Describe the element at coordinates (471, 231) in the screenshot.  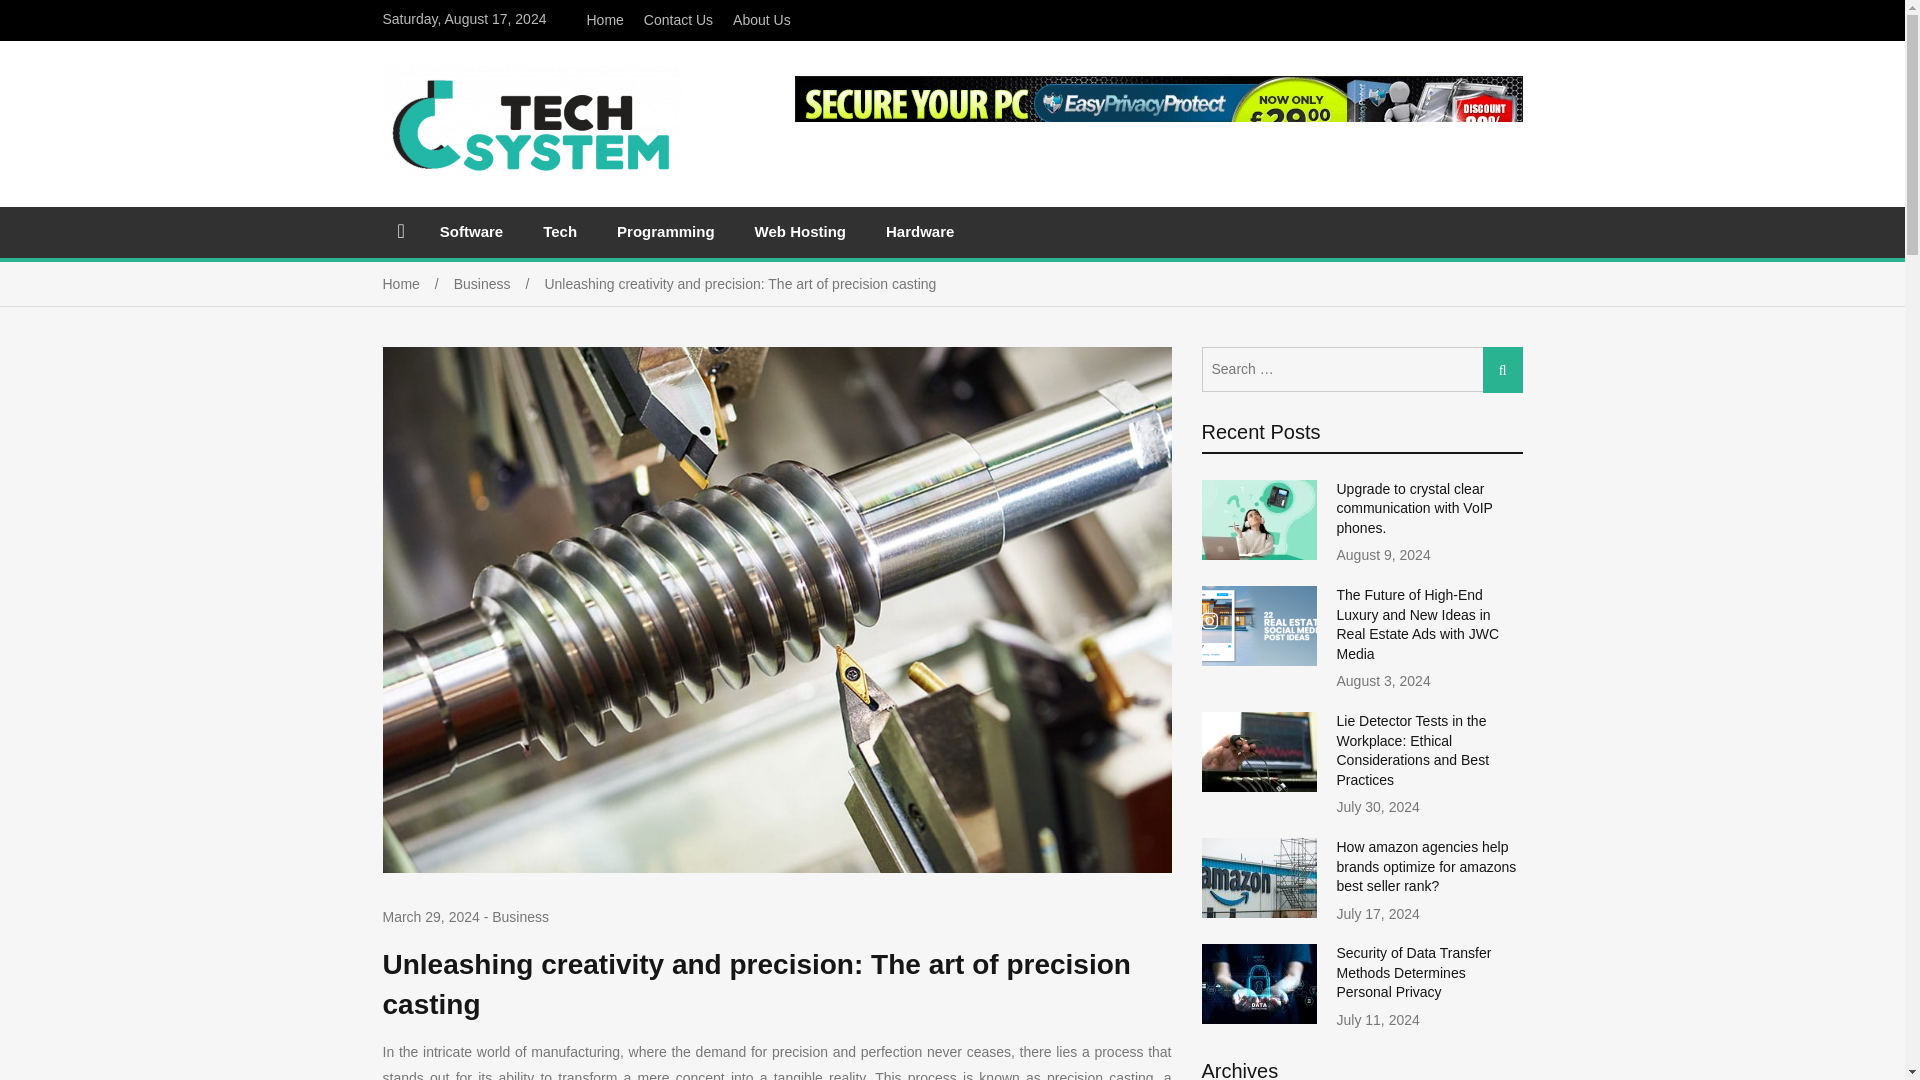
I see `Software` at that location.